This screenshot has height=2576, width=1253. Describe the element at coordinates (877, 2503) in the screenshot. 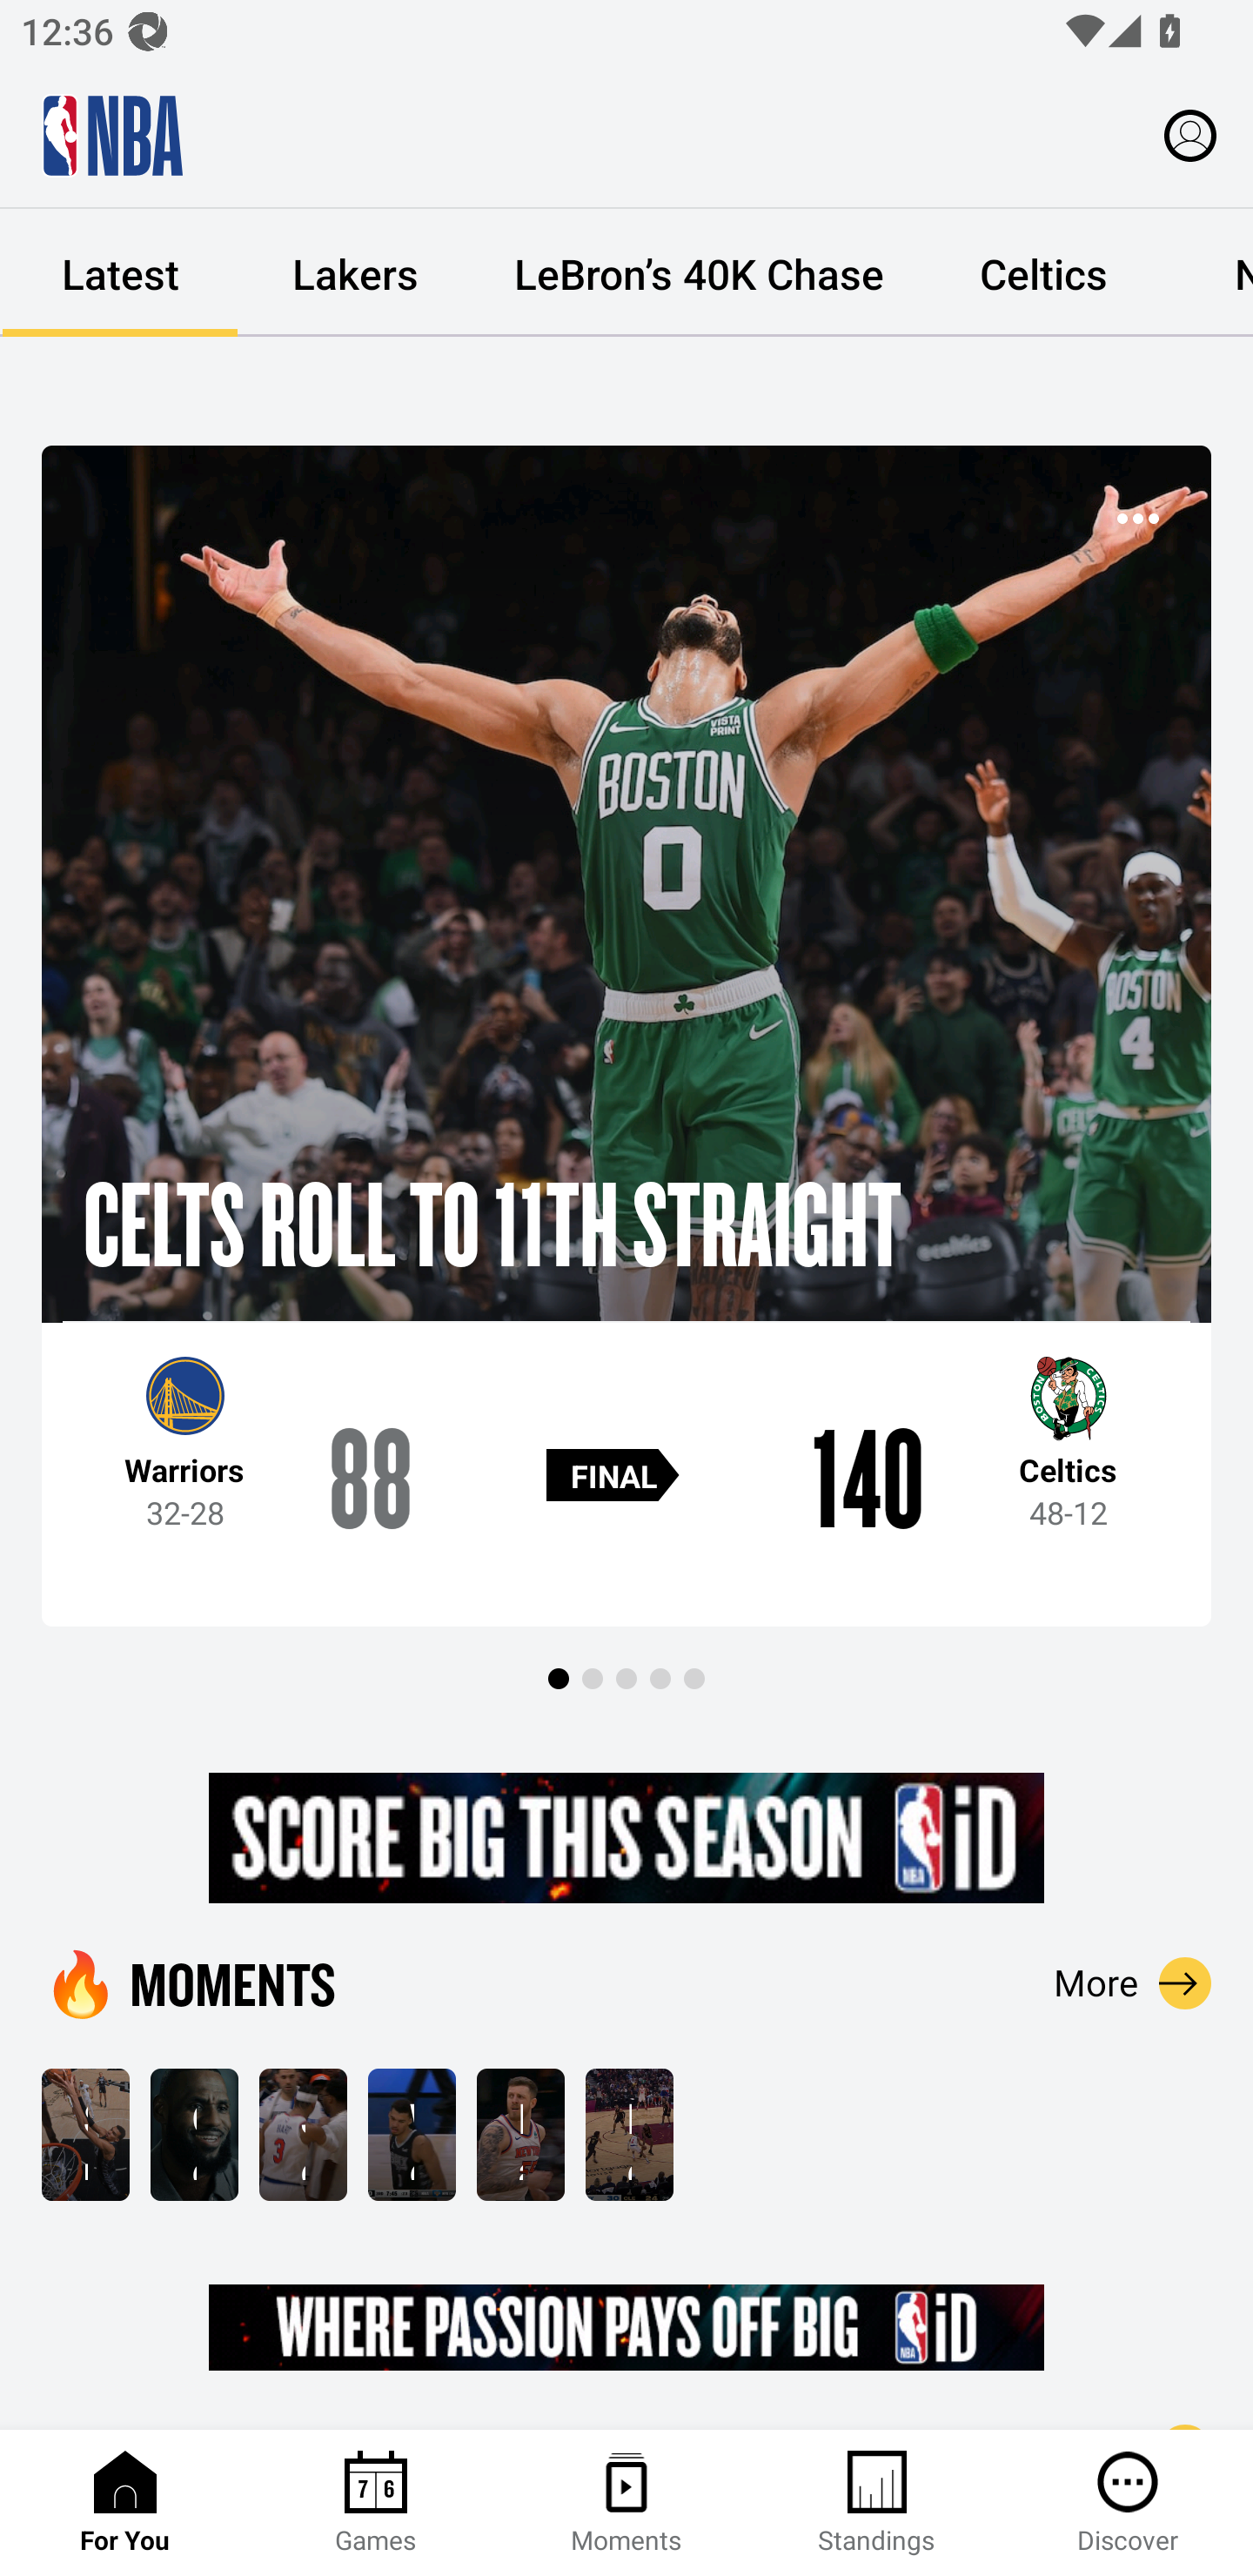

I see `Standings` at that location.